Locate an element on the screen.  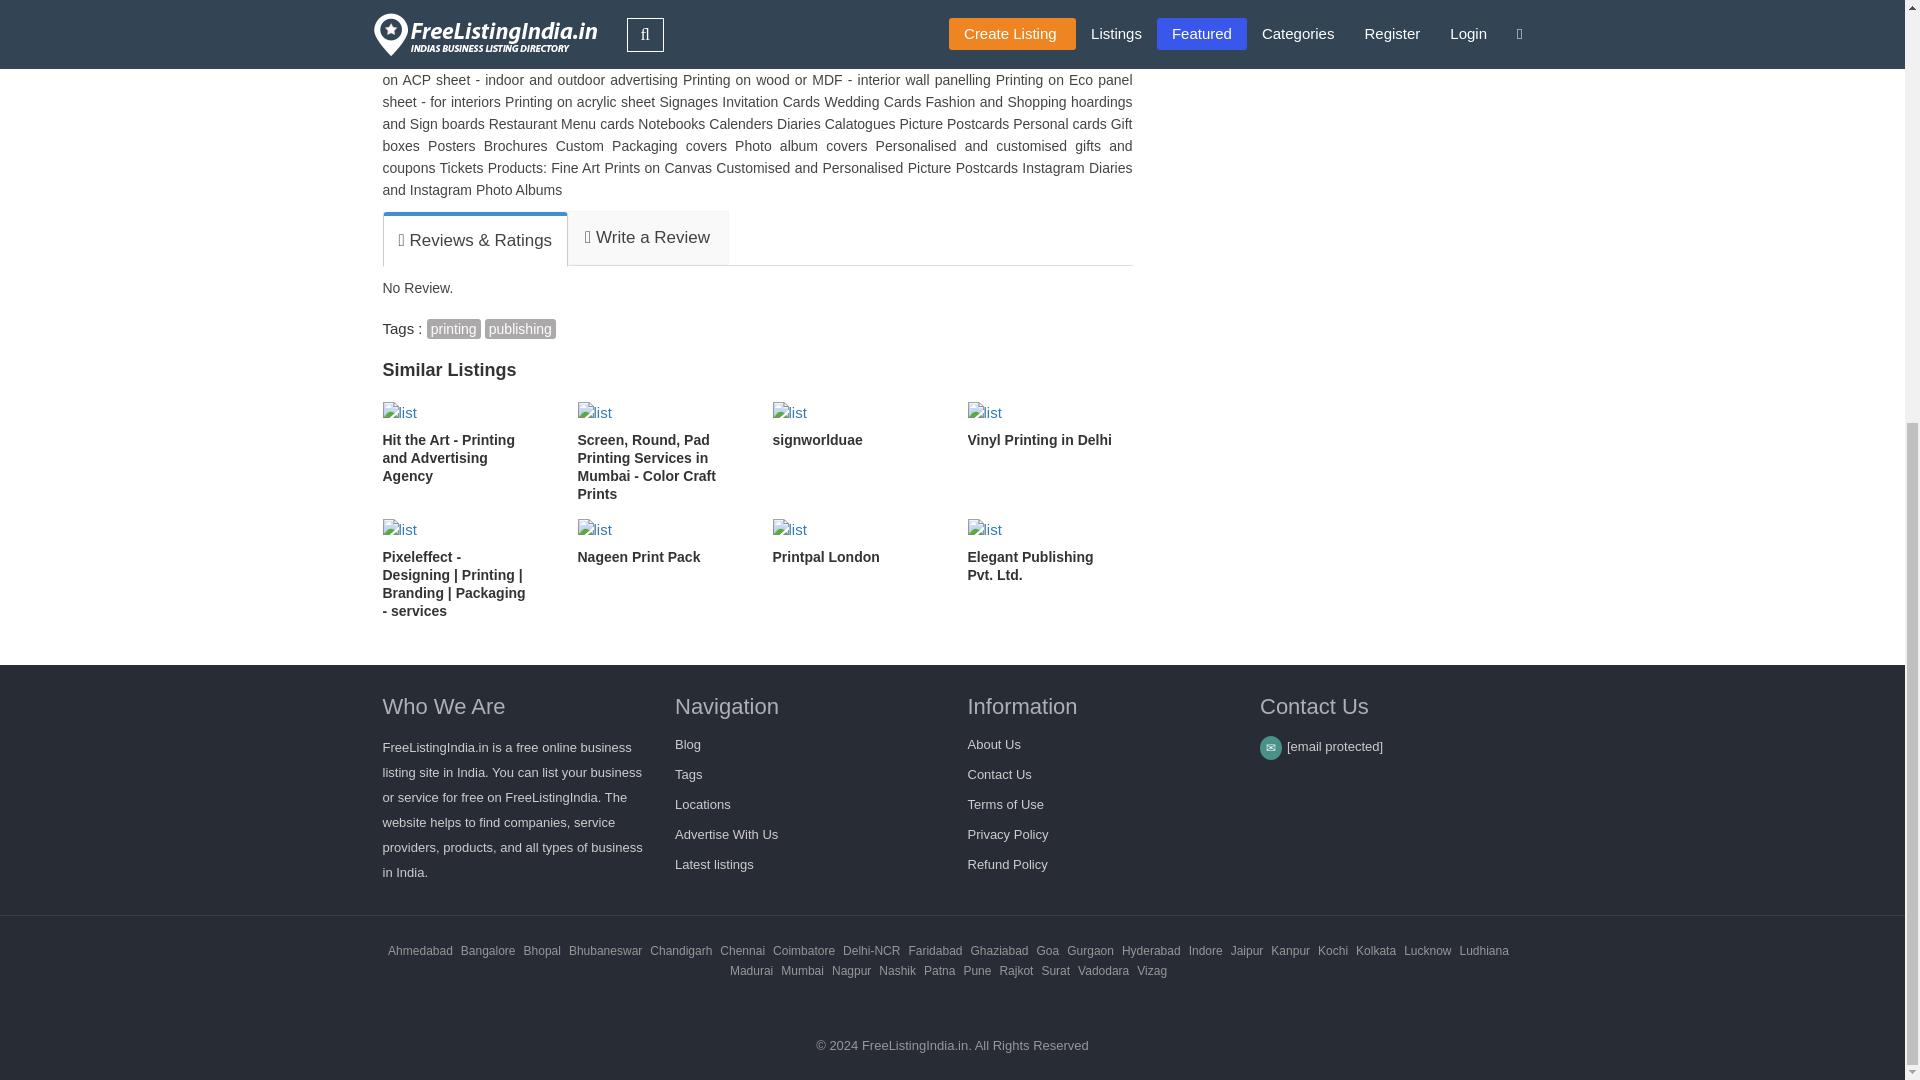
FreeListingIndia Blog is located at coordinates (688, 744).